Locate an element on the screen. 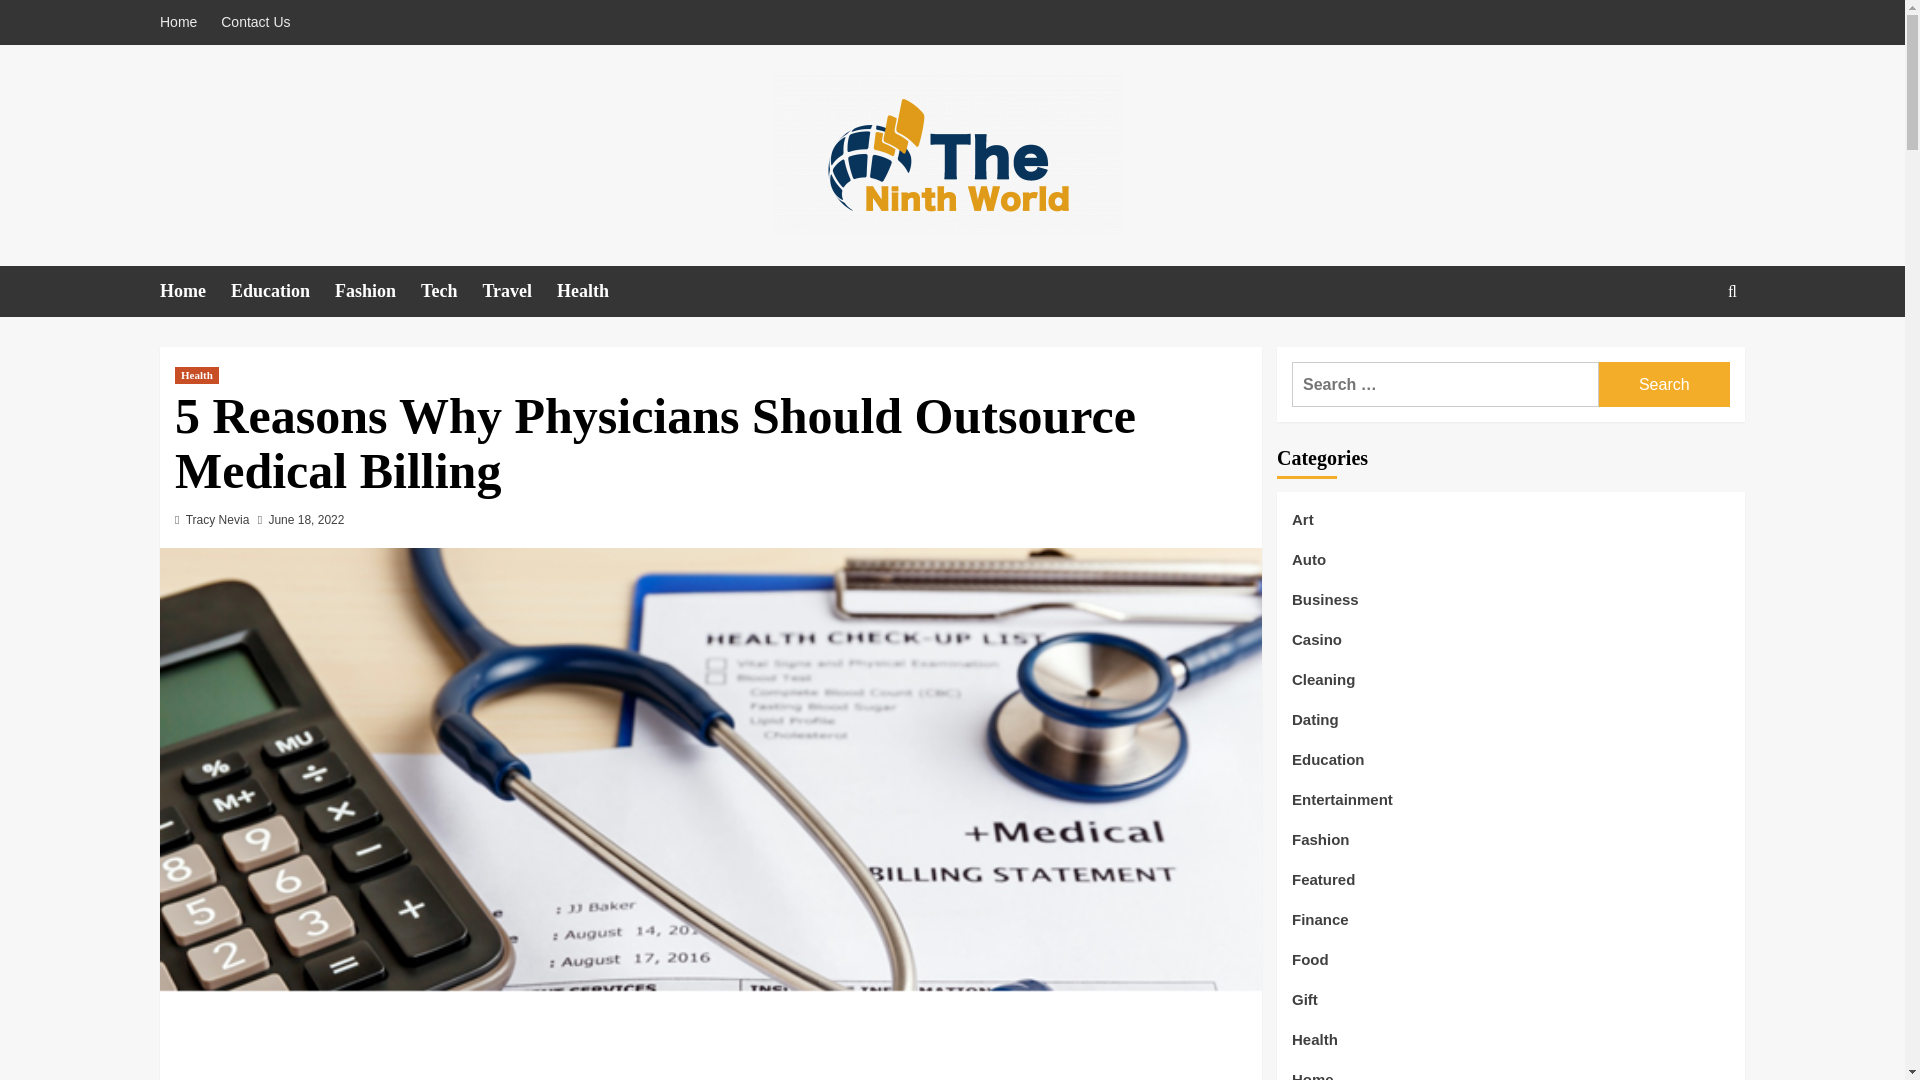 This screenshot has width=1920, height=1080. Search is located at coordinates (1664, 384).